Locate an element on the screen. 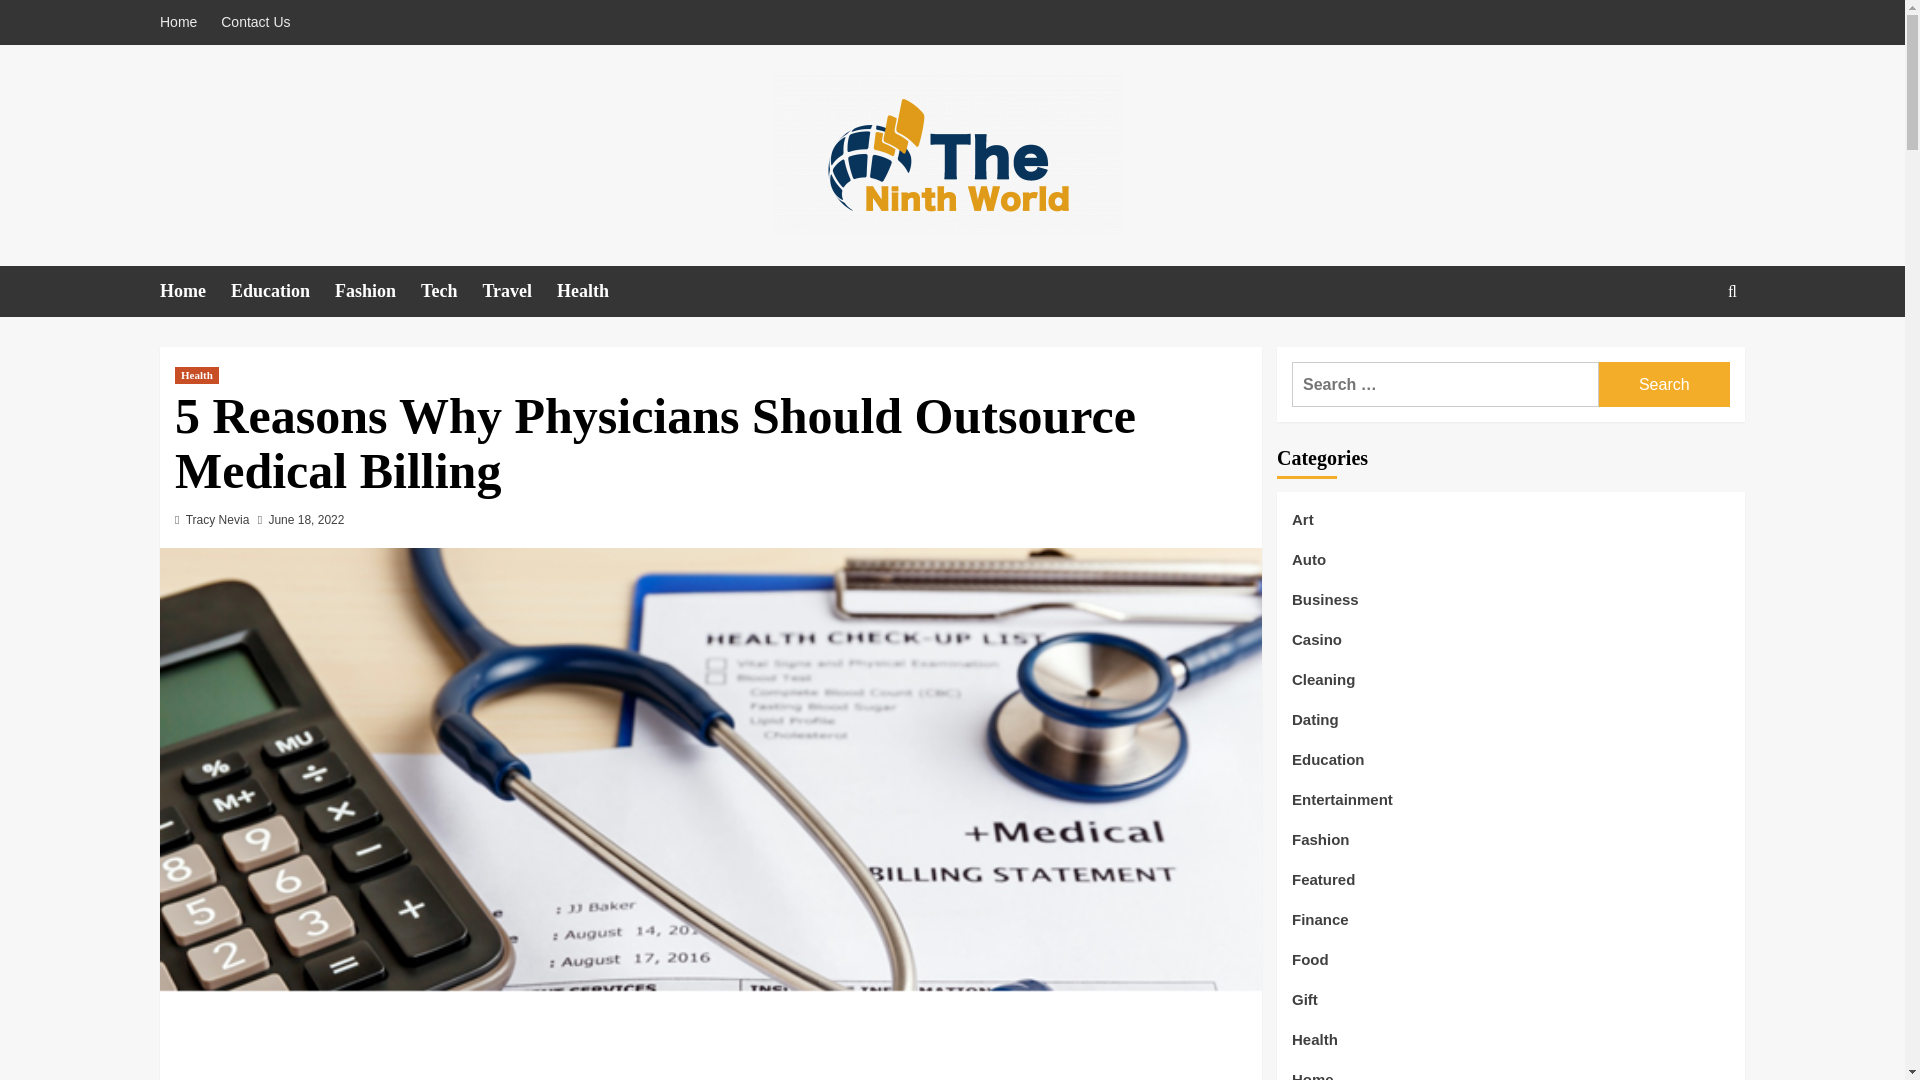 This screenshot has width=1920, height=1080. Search is located at coordinates (1664, 384).